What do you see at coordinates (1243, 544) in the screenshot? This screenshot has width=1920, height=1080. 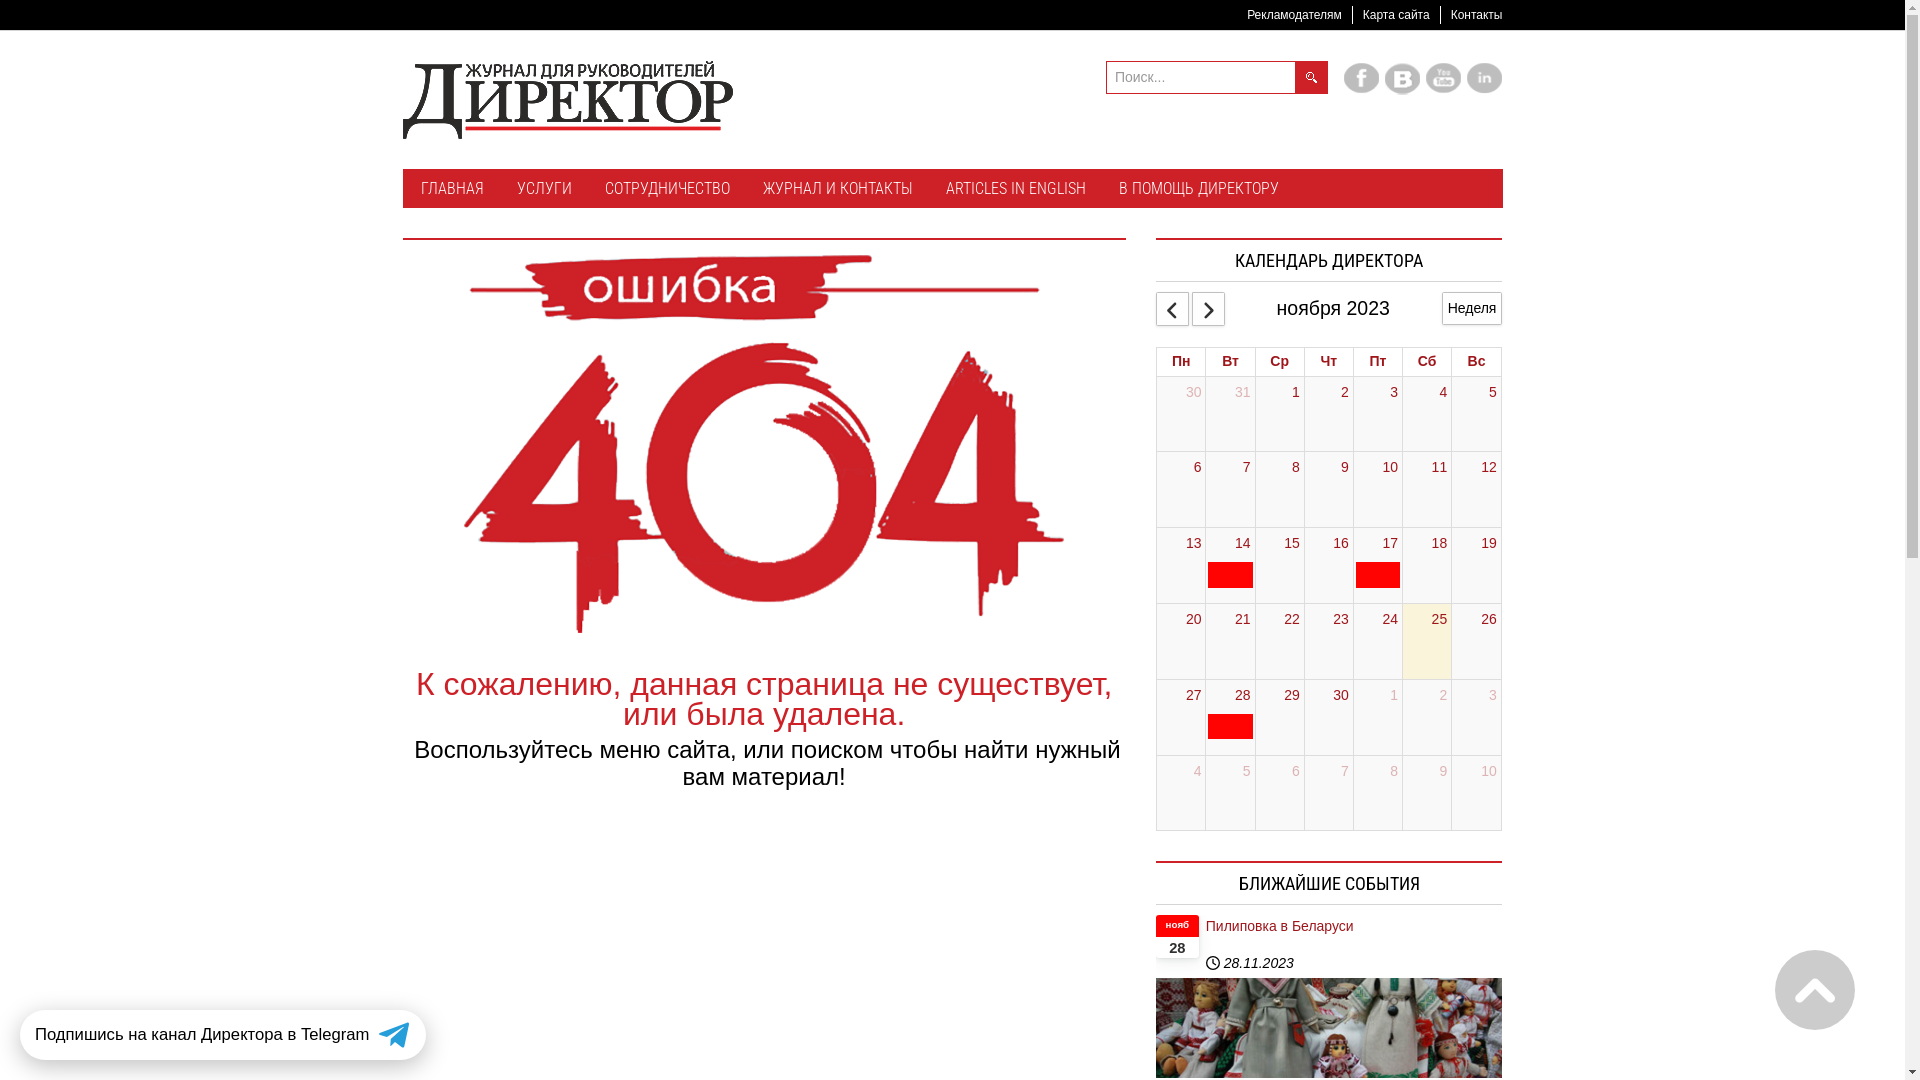 I see `14` at bounding box center [1243, 544].